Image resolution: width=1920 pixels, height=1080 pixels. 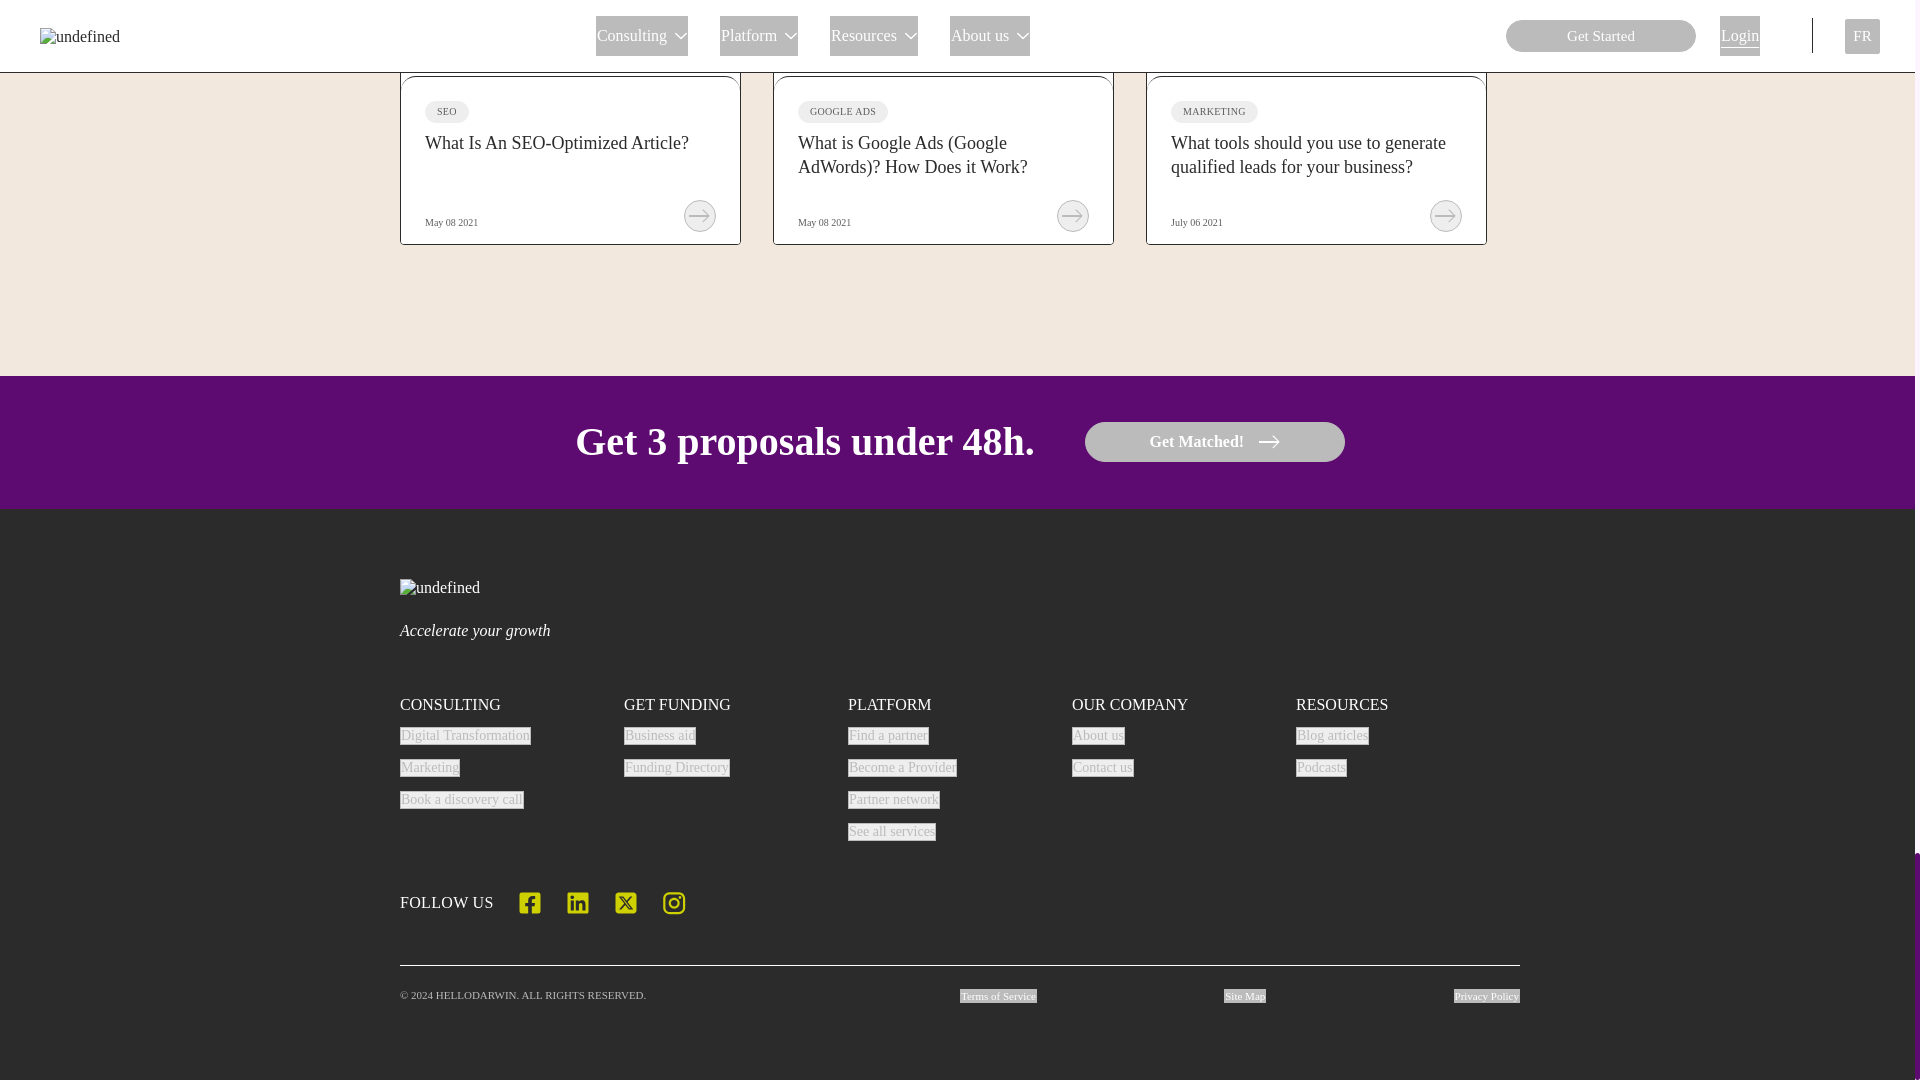 I want to click on Digital Transformation, so click(x=512, y=736).